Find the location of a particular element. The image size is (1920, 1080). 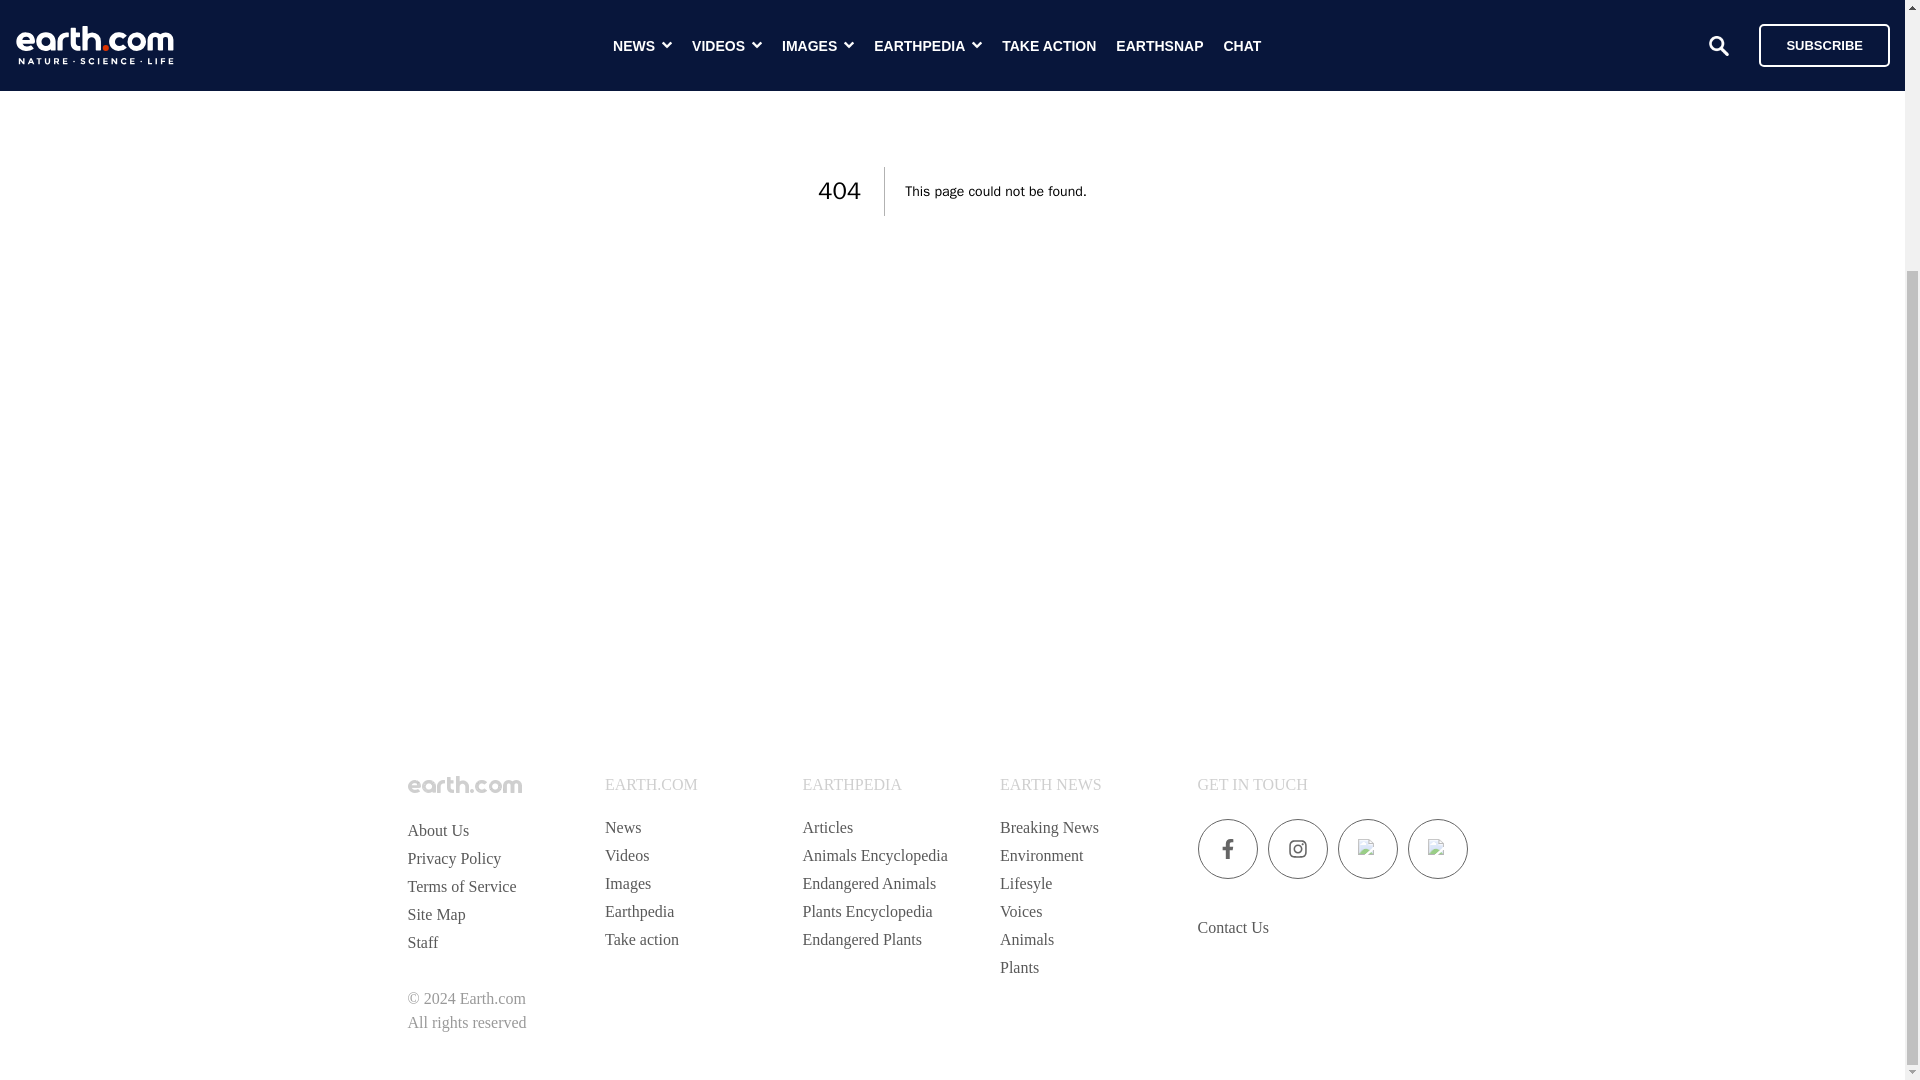

Environment is located at coordinates (1042, 855).